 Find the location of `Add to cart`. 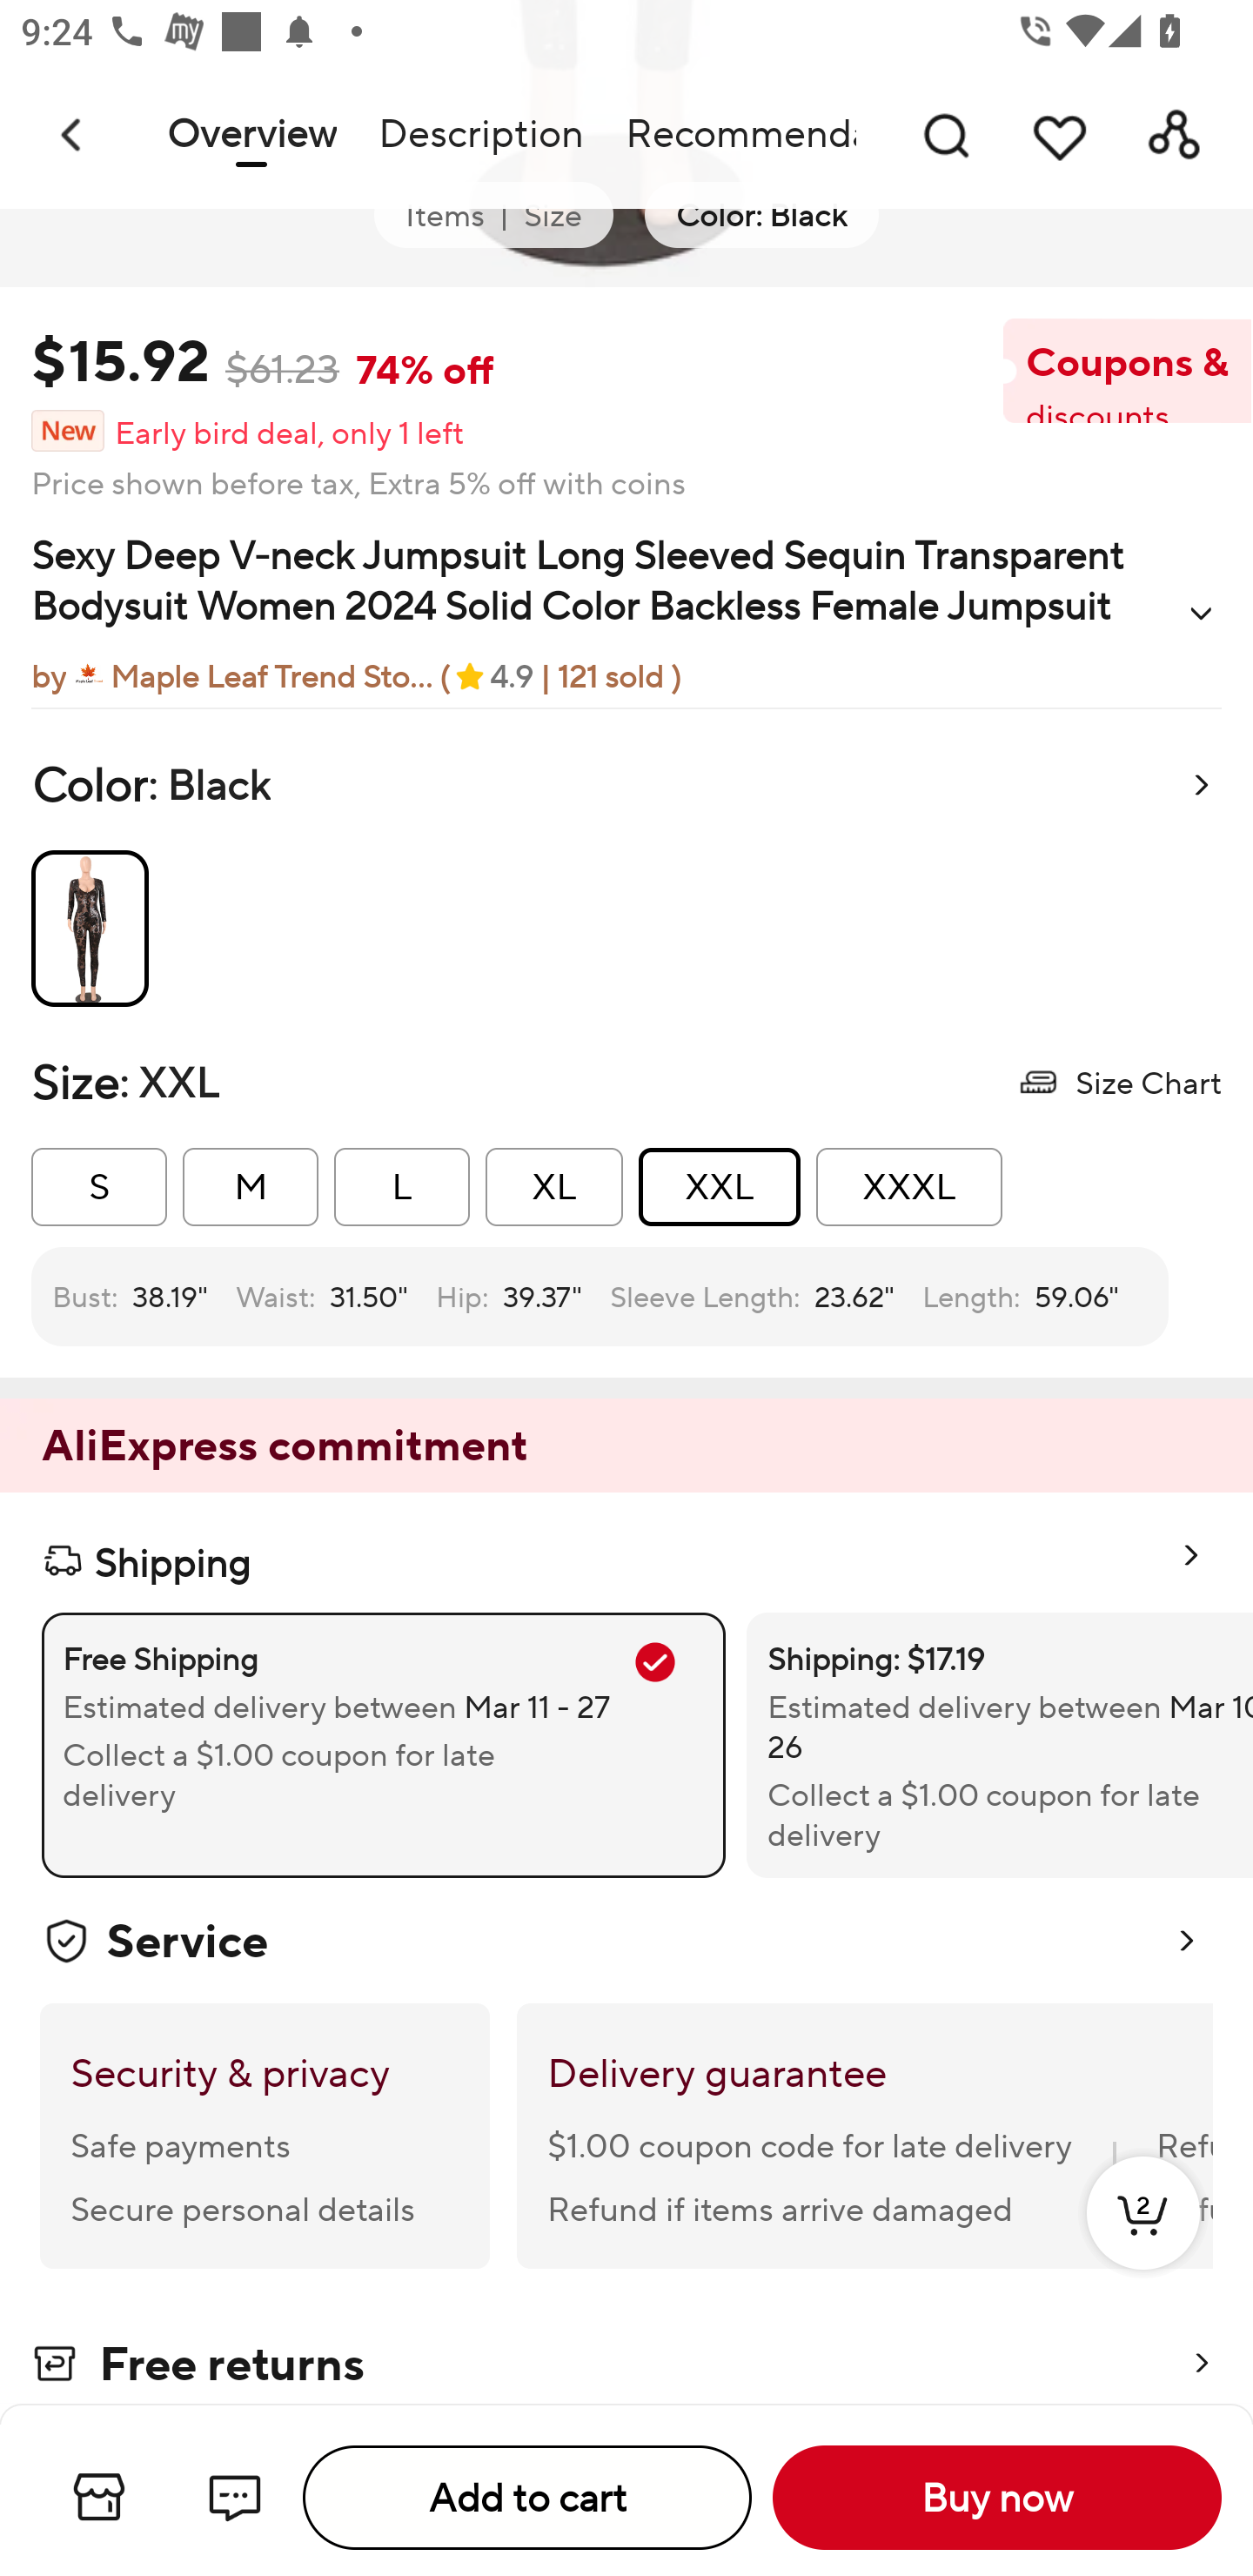

Add to cart is located at coordinates (527, 2498).